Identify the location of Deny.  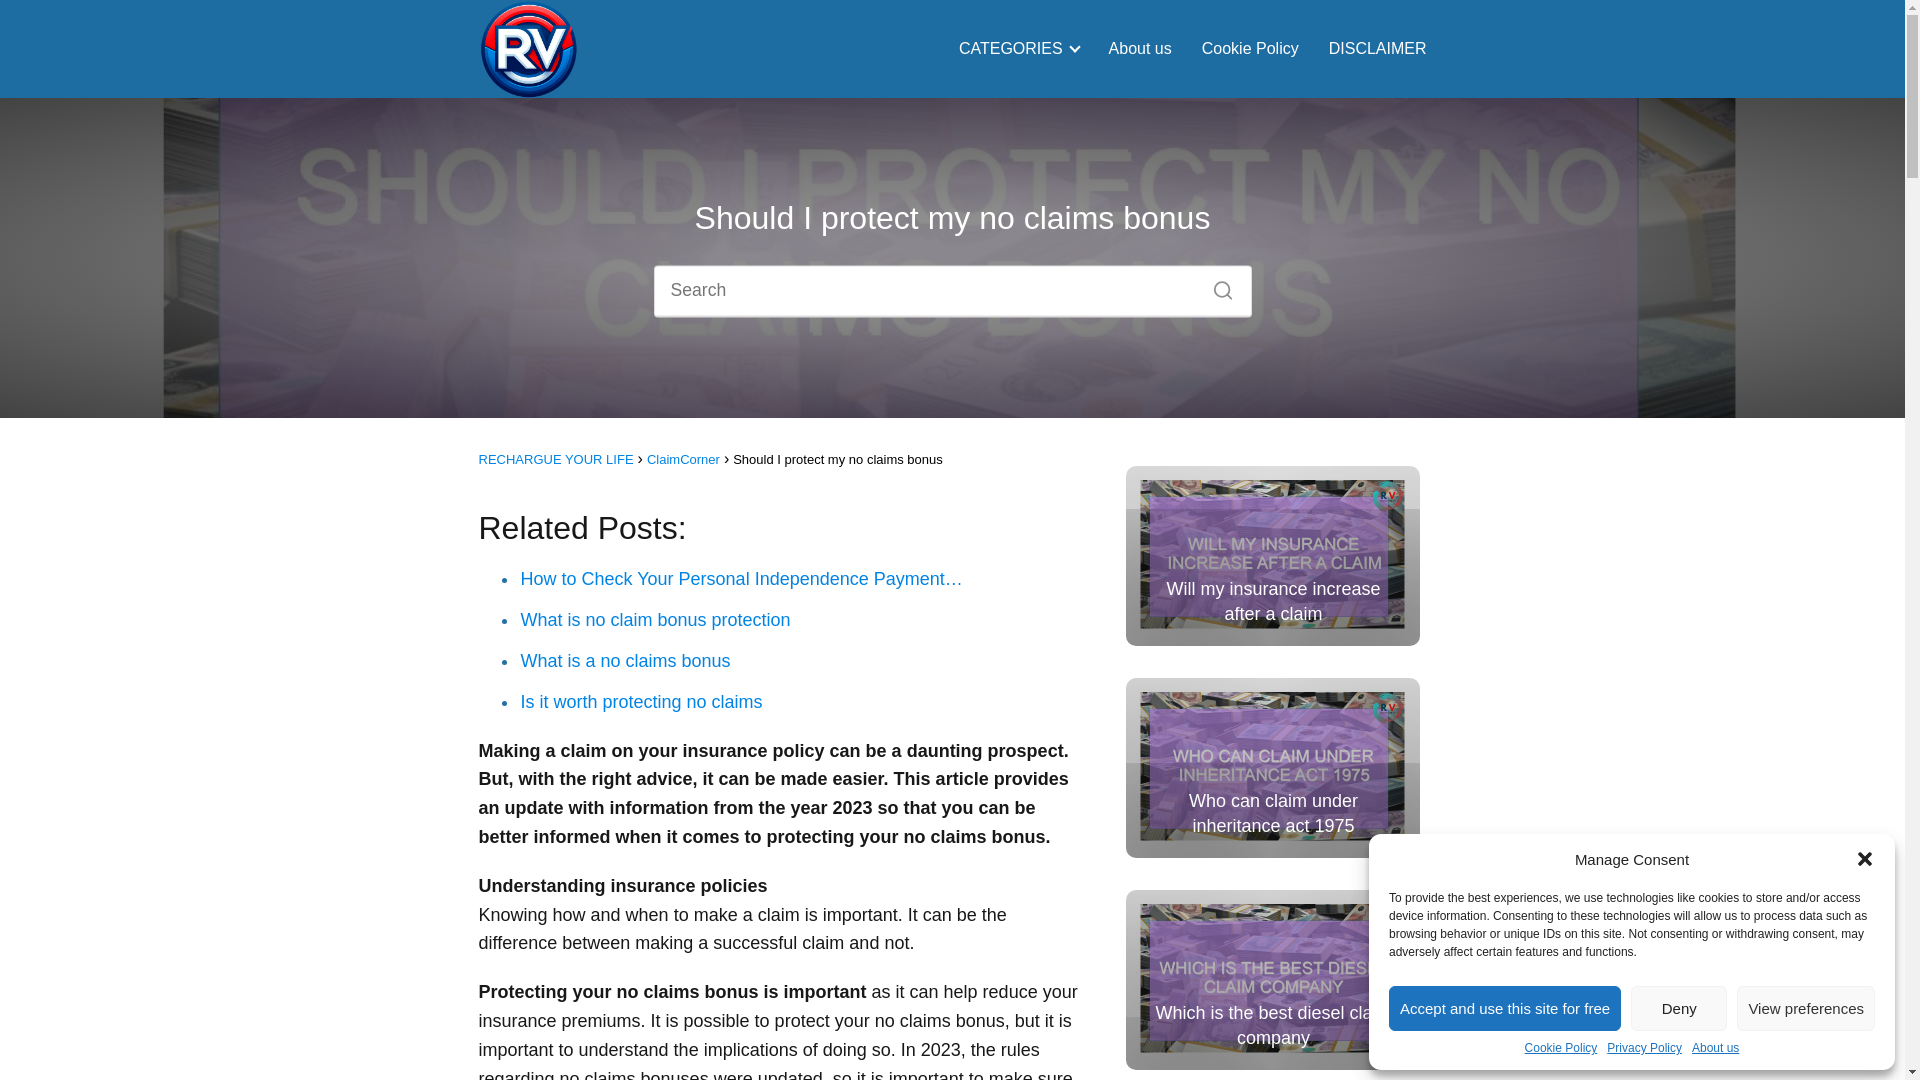
(1678, 1008).